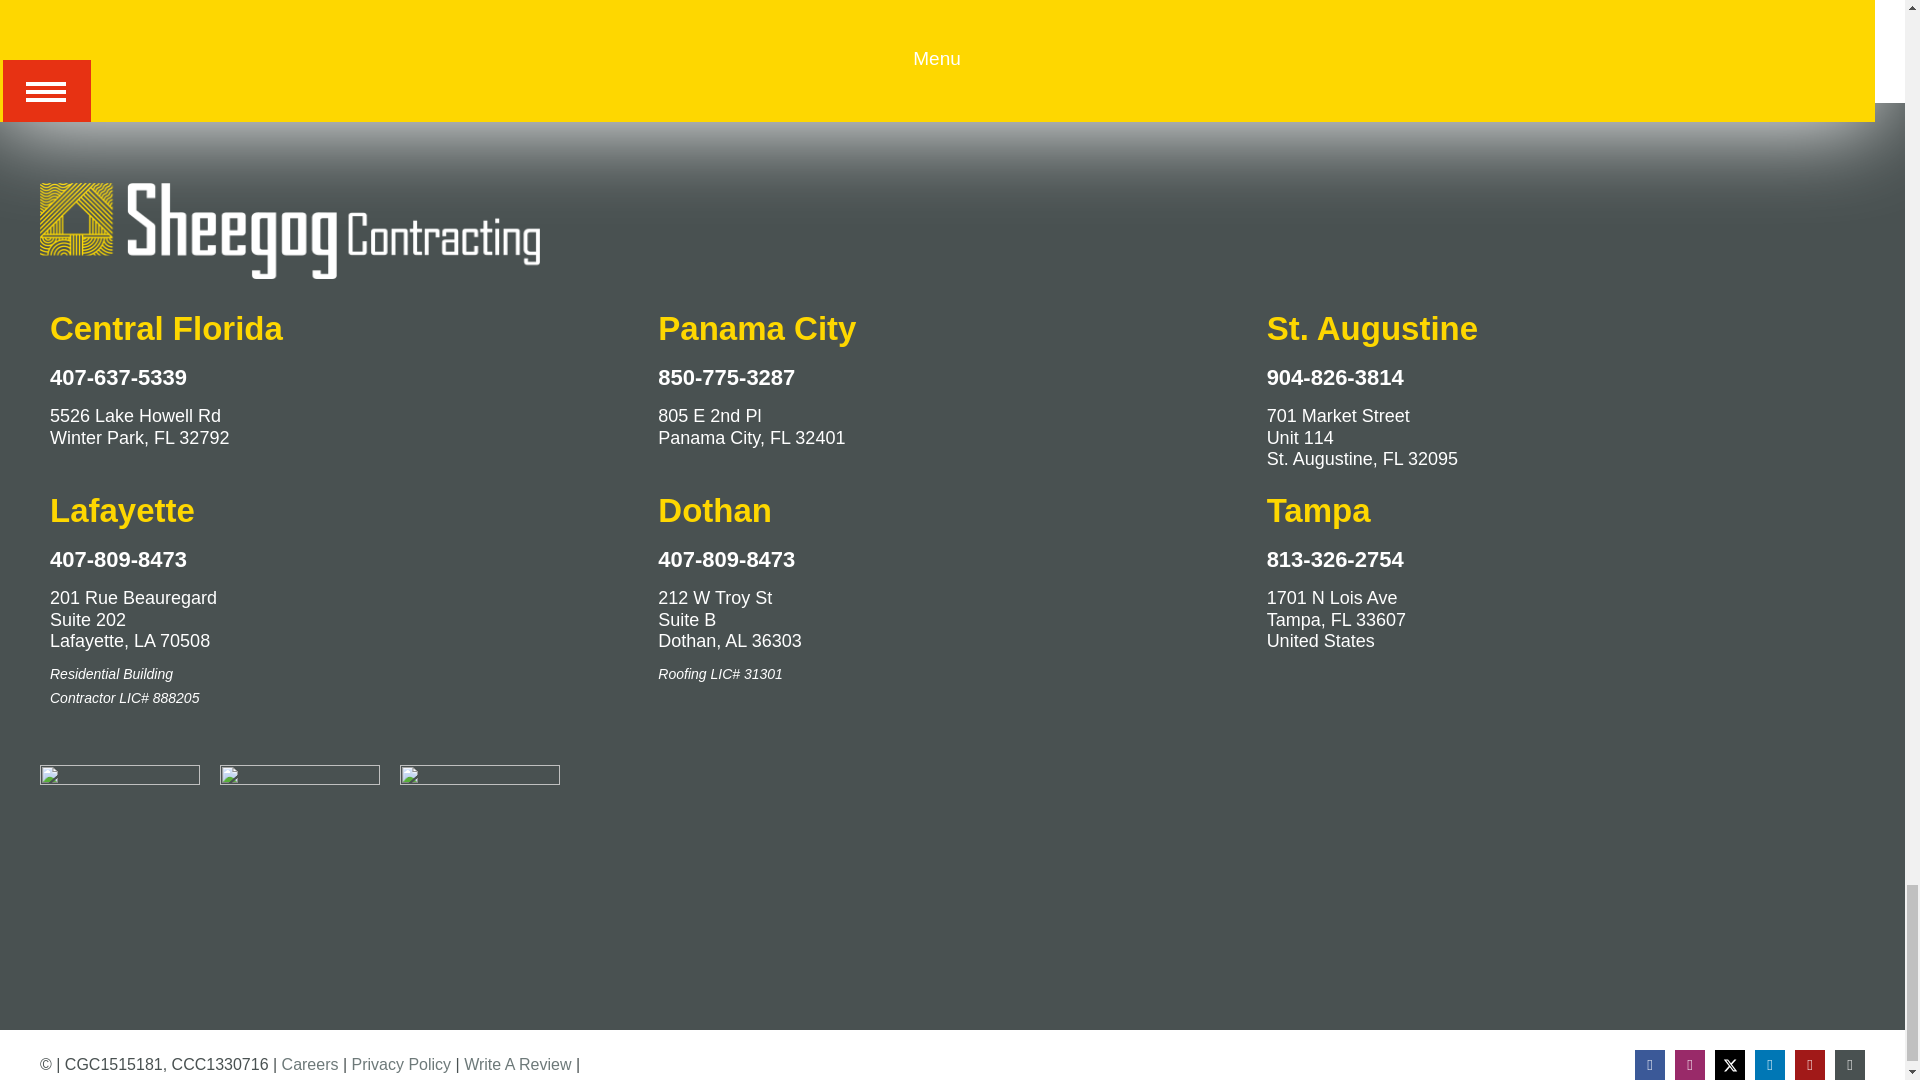 The height and width of the screenshot is (1080, 1920). Describe the element at coordinates (1335, 377) in the screenshot. I see `904-826-3814` at that location.